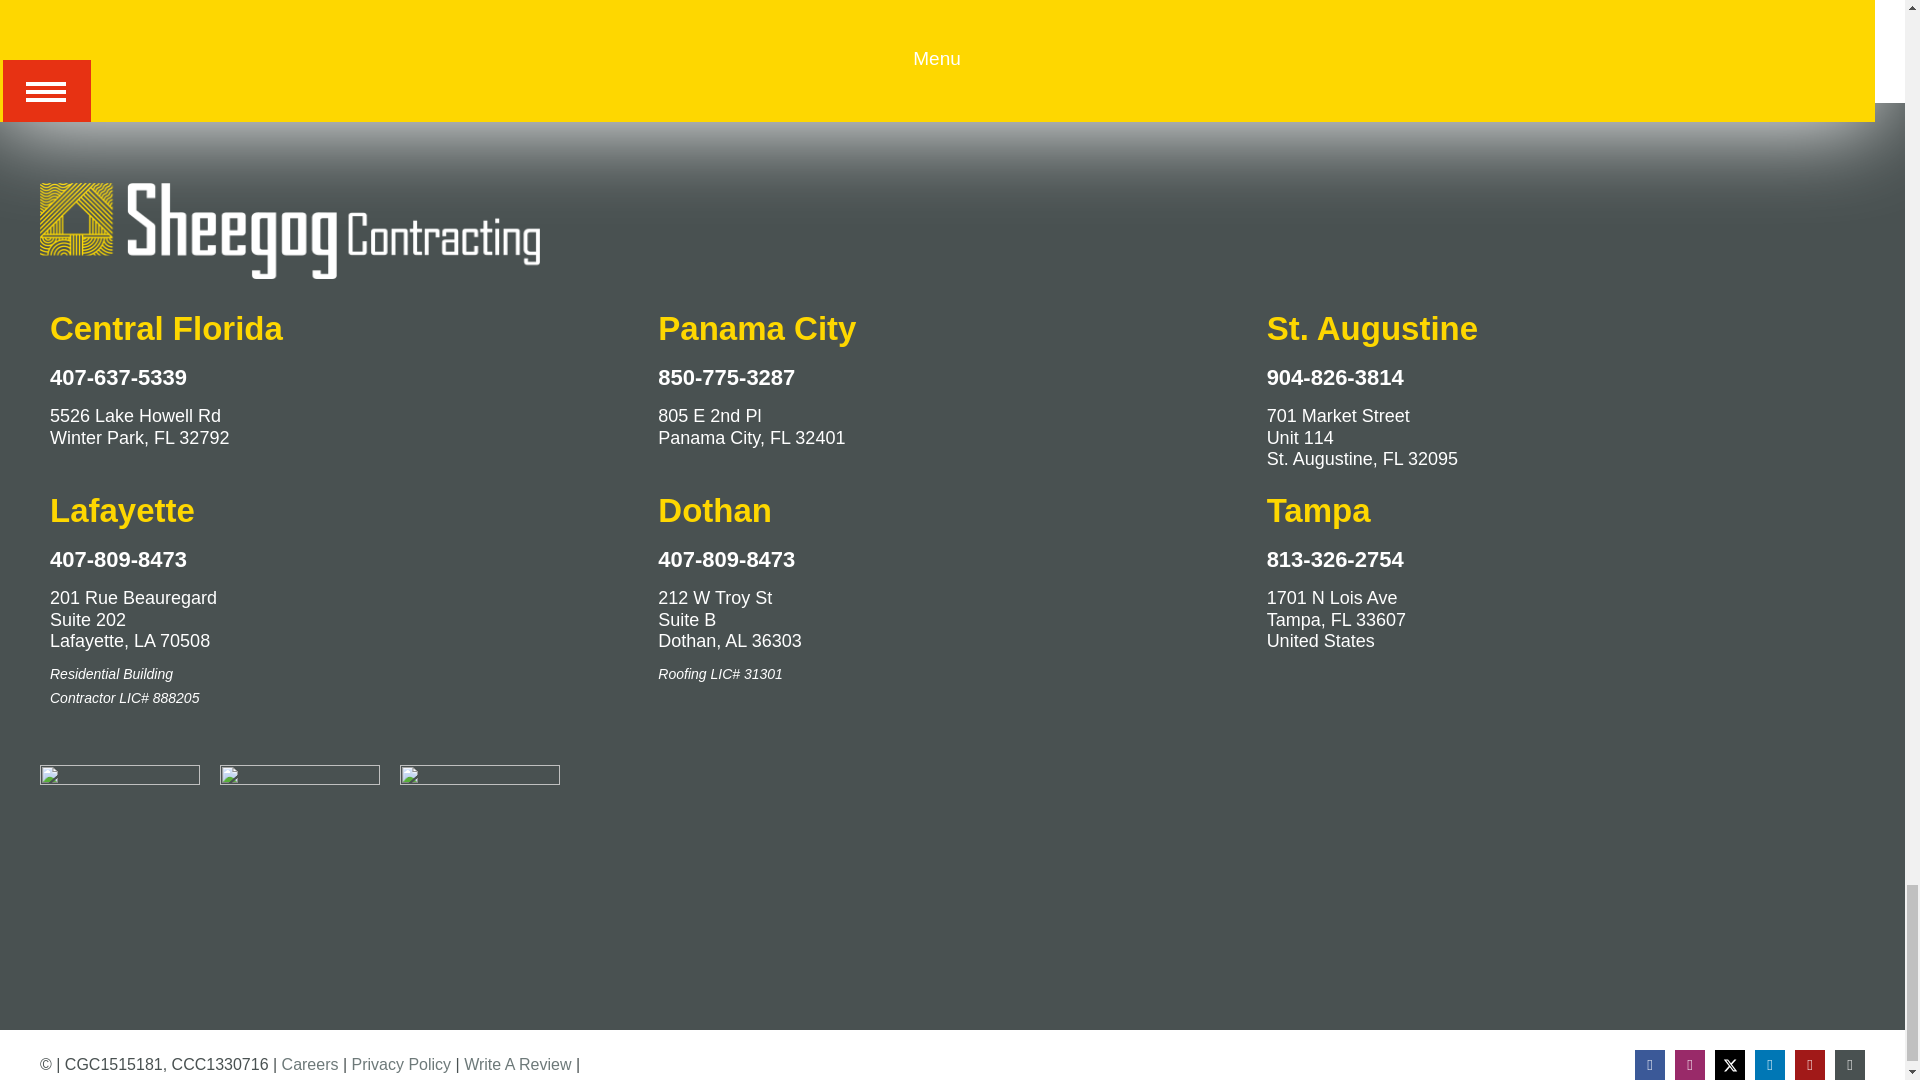 The height and width of the screenshot is (1080, 1920). Describe the element at coordinates (1335, 377) in the screenshot. I see `904-826-3814` at that location.